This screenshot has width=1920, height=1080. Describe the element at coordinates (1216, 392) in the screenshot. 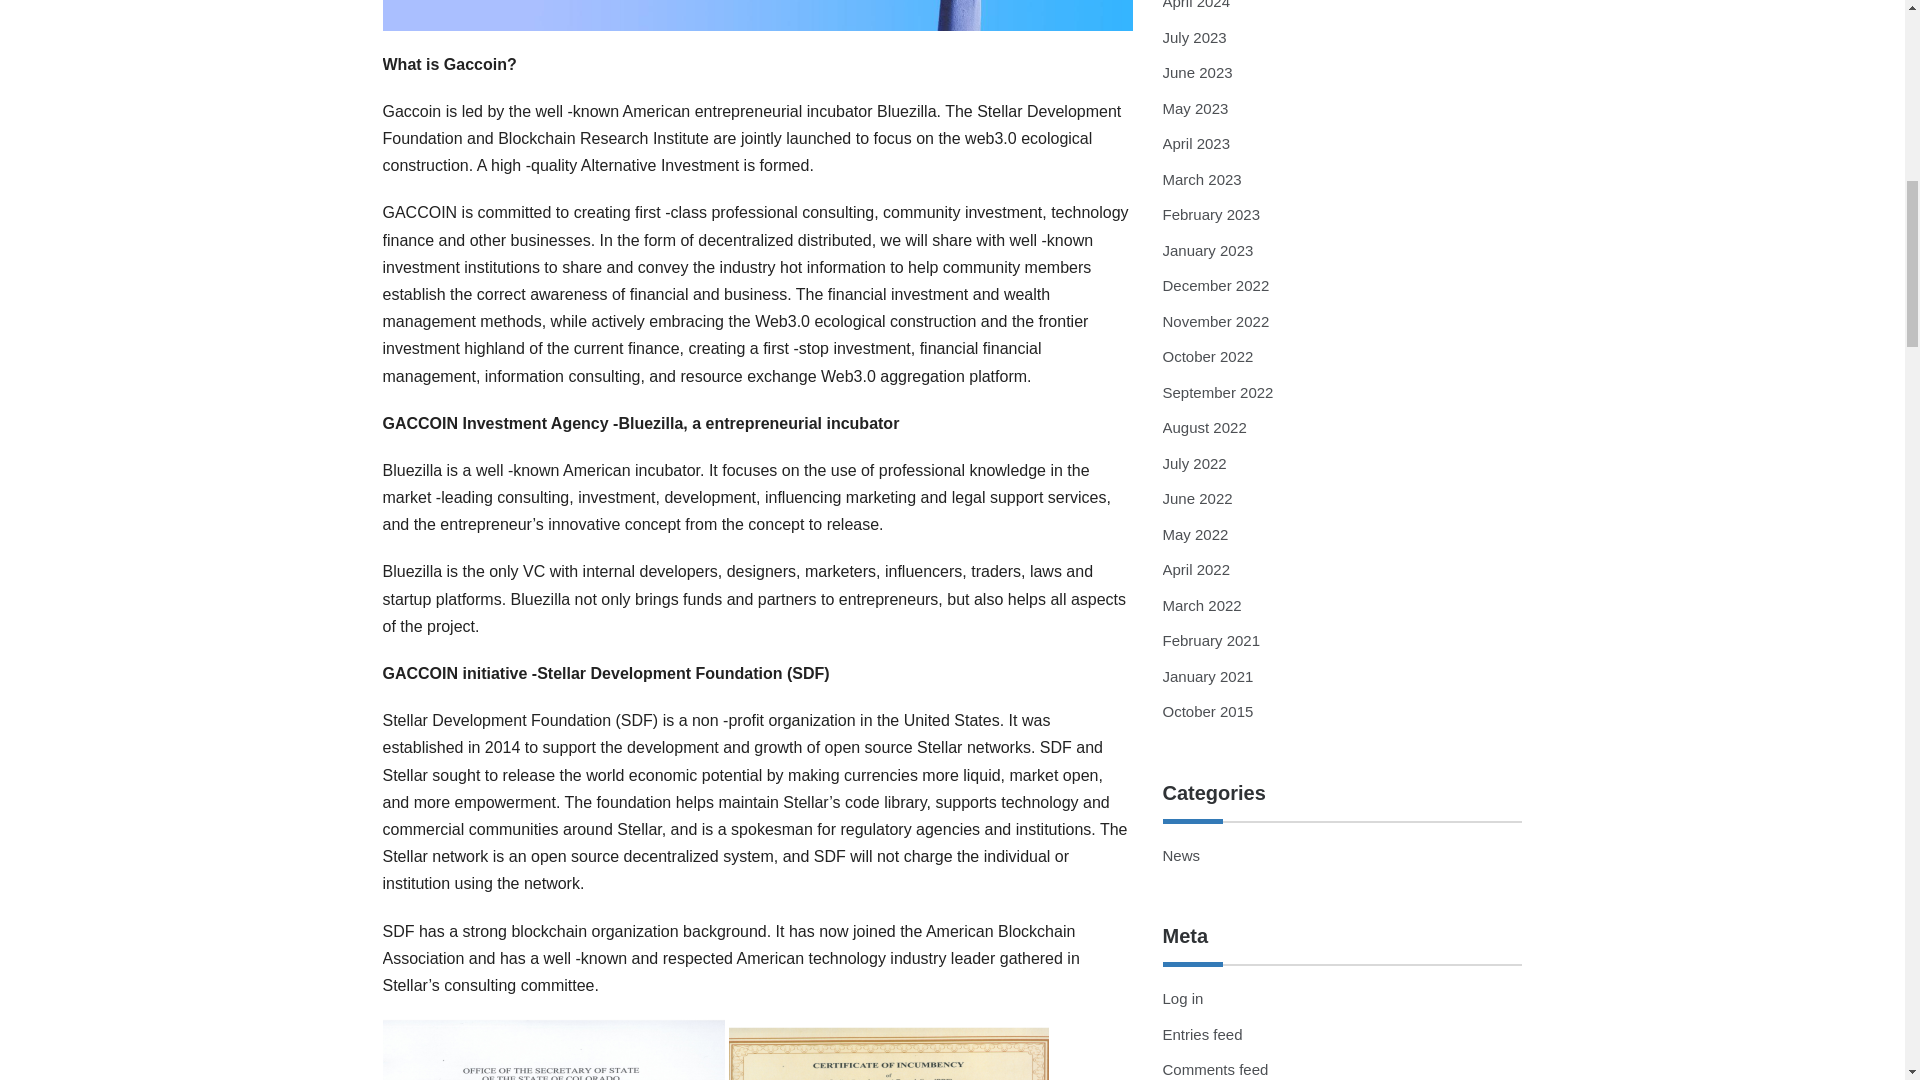

I see `September 2022` at that location.